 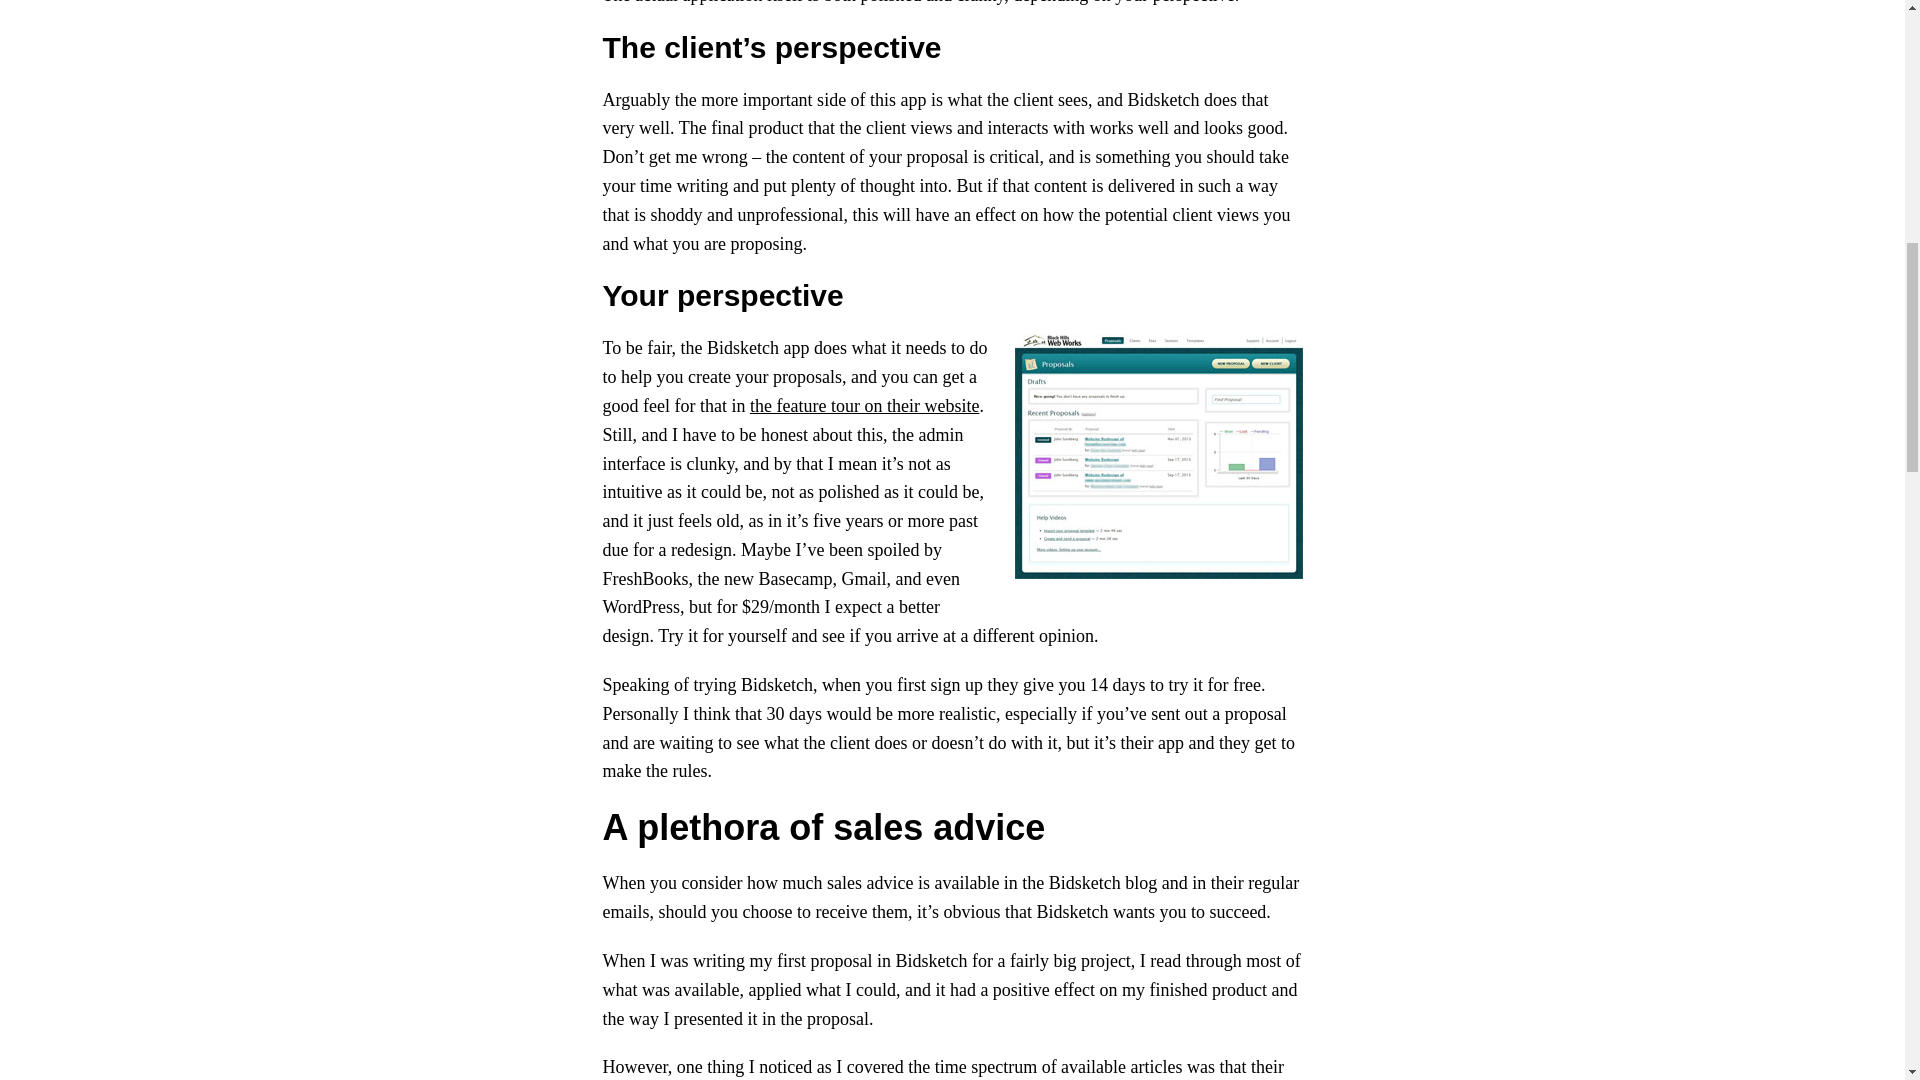 I want to click on the feature tour on their website, so click(x=864, y=406).